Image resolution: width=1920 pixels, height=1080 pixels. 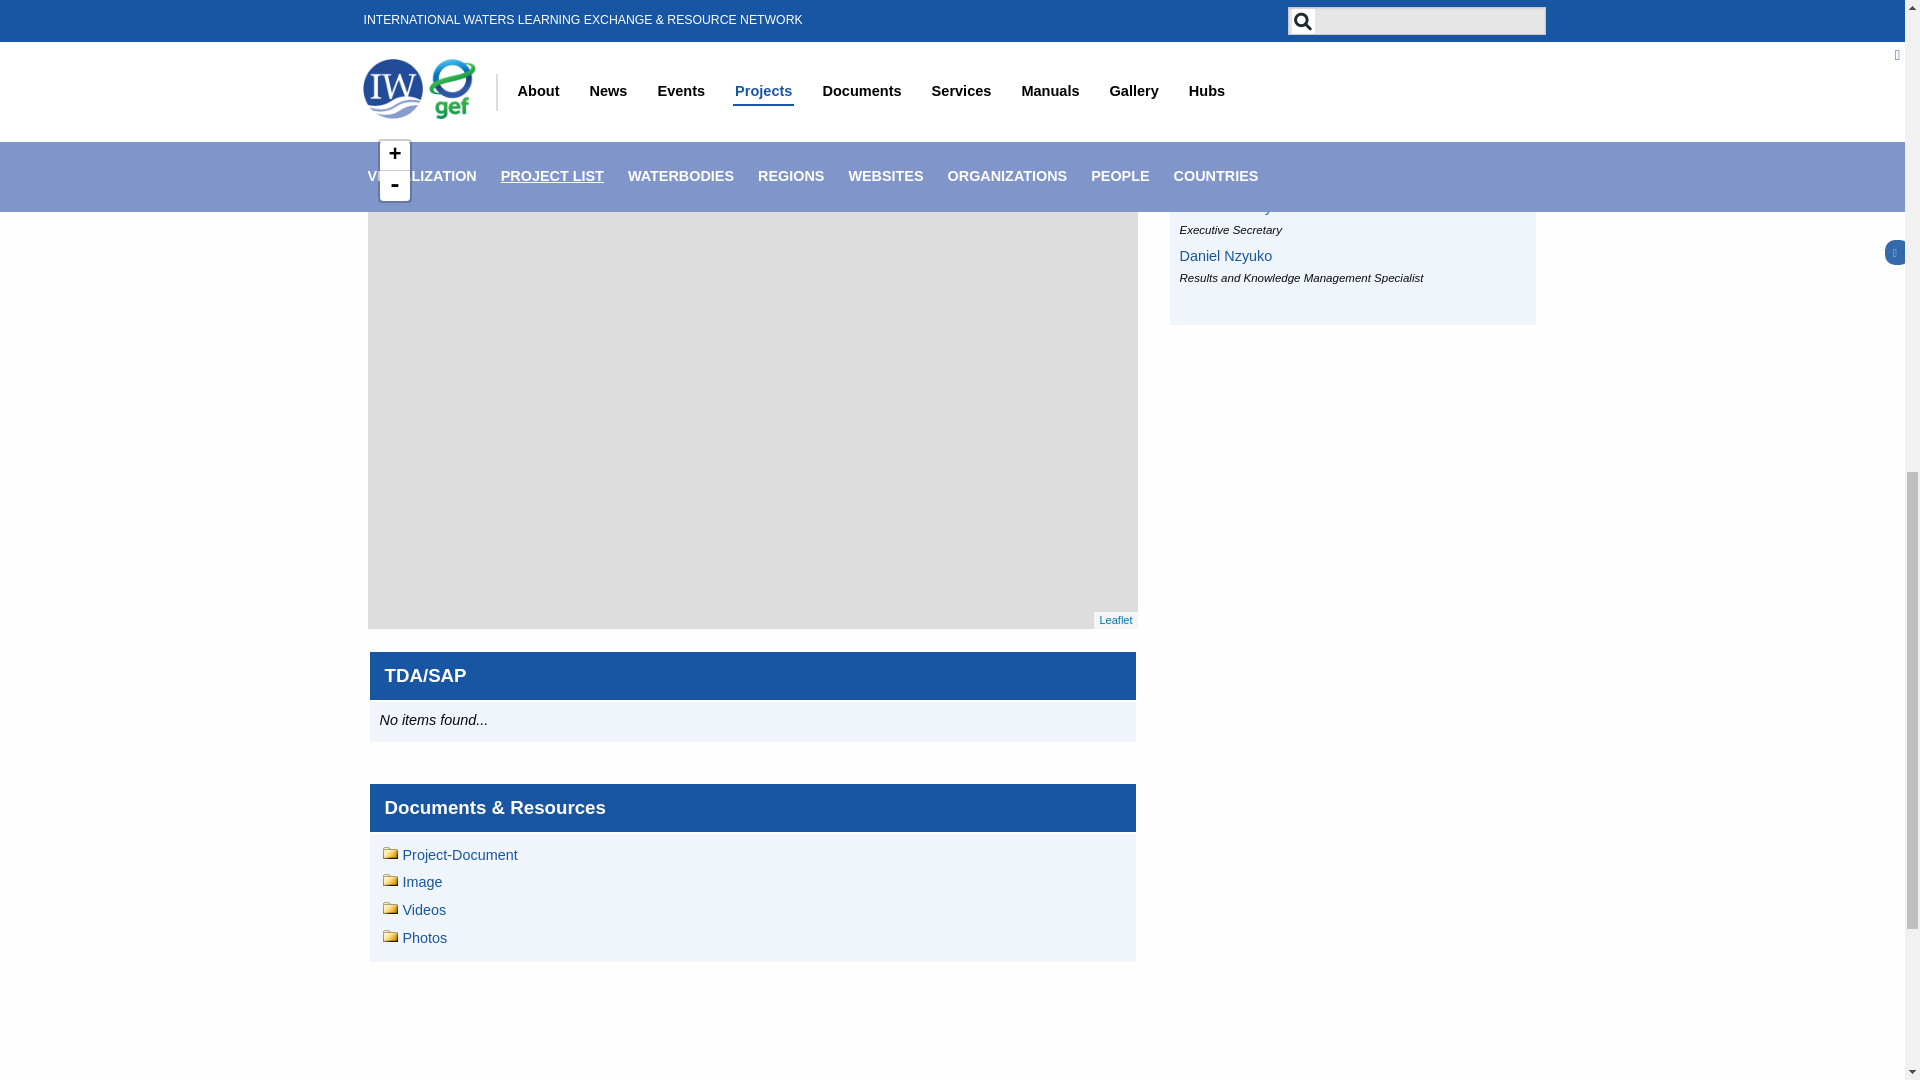 What do you see at coordinates (395, 185) in the screenshot?
I see `Zoom out` at bounding box center [395, 185].